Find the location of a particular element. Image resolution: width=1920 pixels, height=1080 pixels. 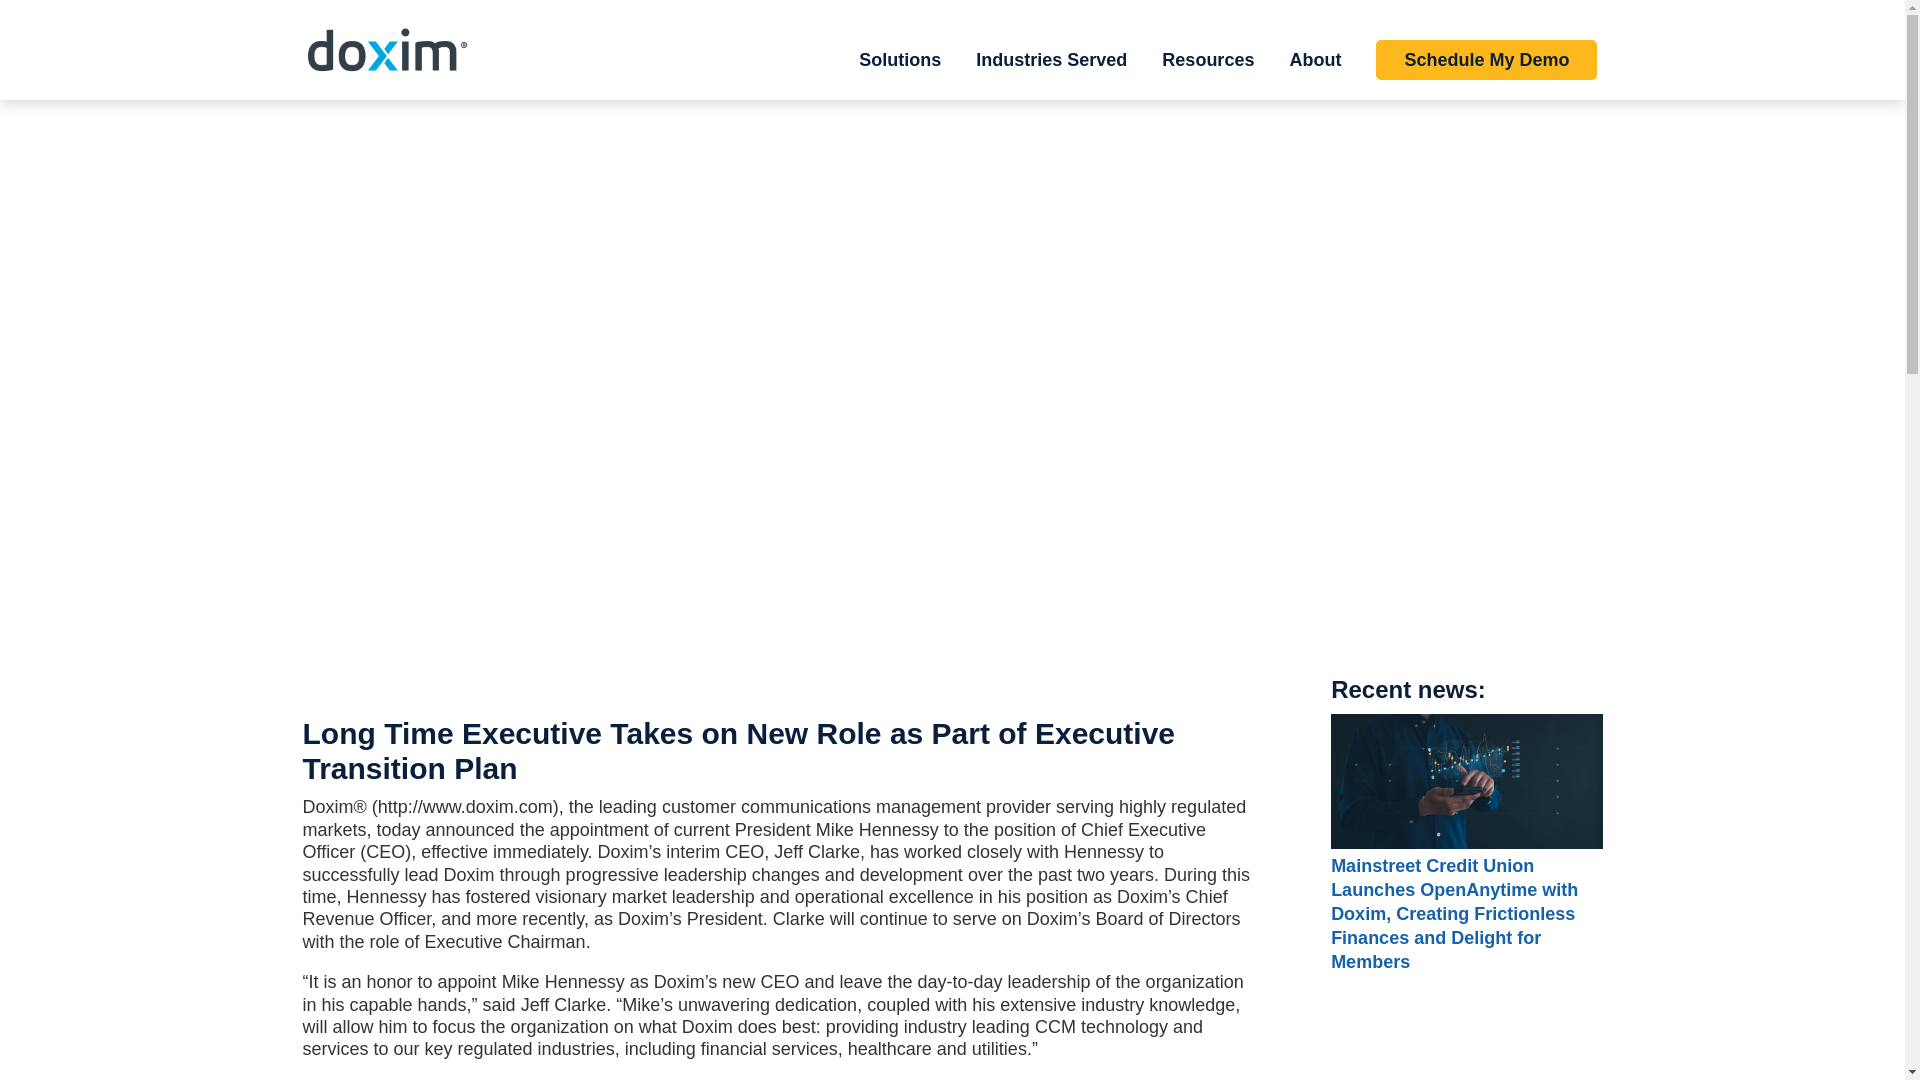

Solutions is located at coordinates (899, 76).